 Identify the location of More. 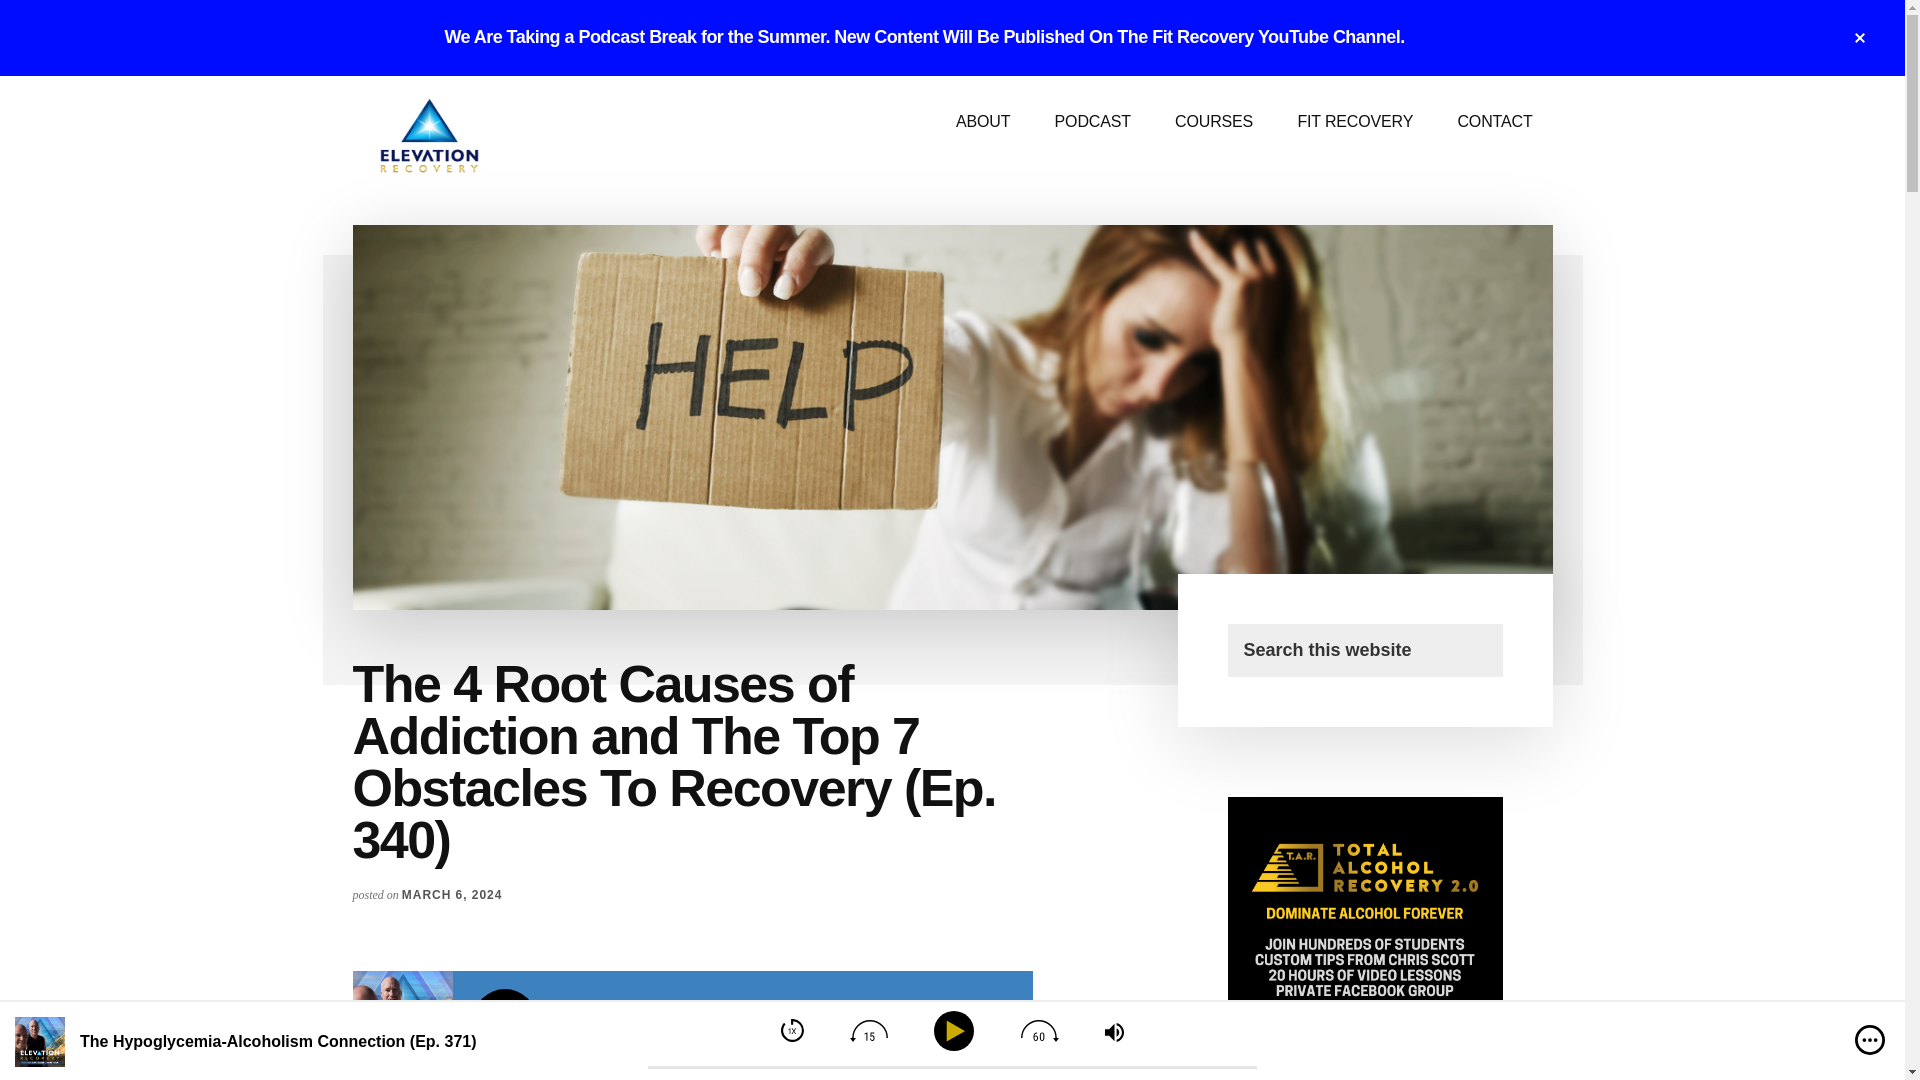
(995, 1023).